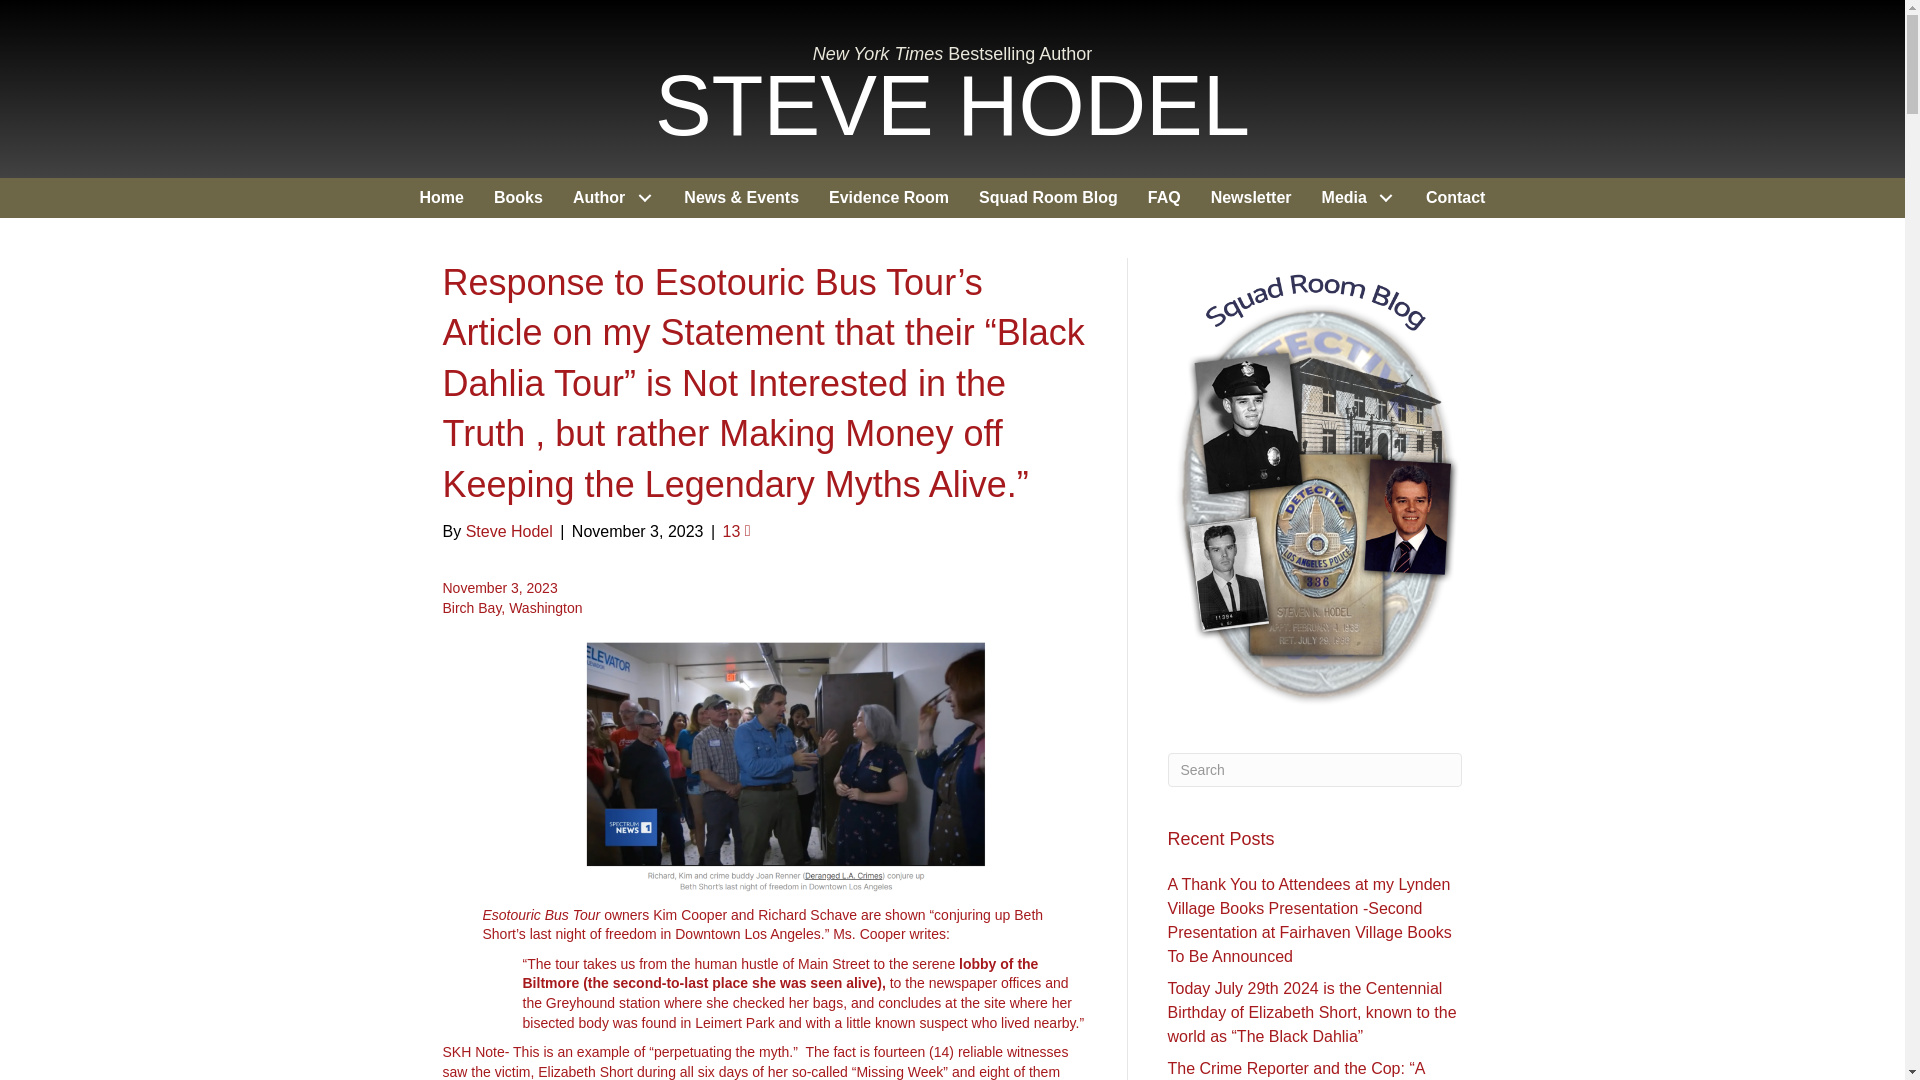 The image size is (1920, 1080). I want to click on Type and press Enter to search., so click(1315, 770).